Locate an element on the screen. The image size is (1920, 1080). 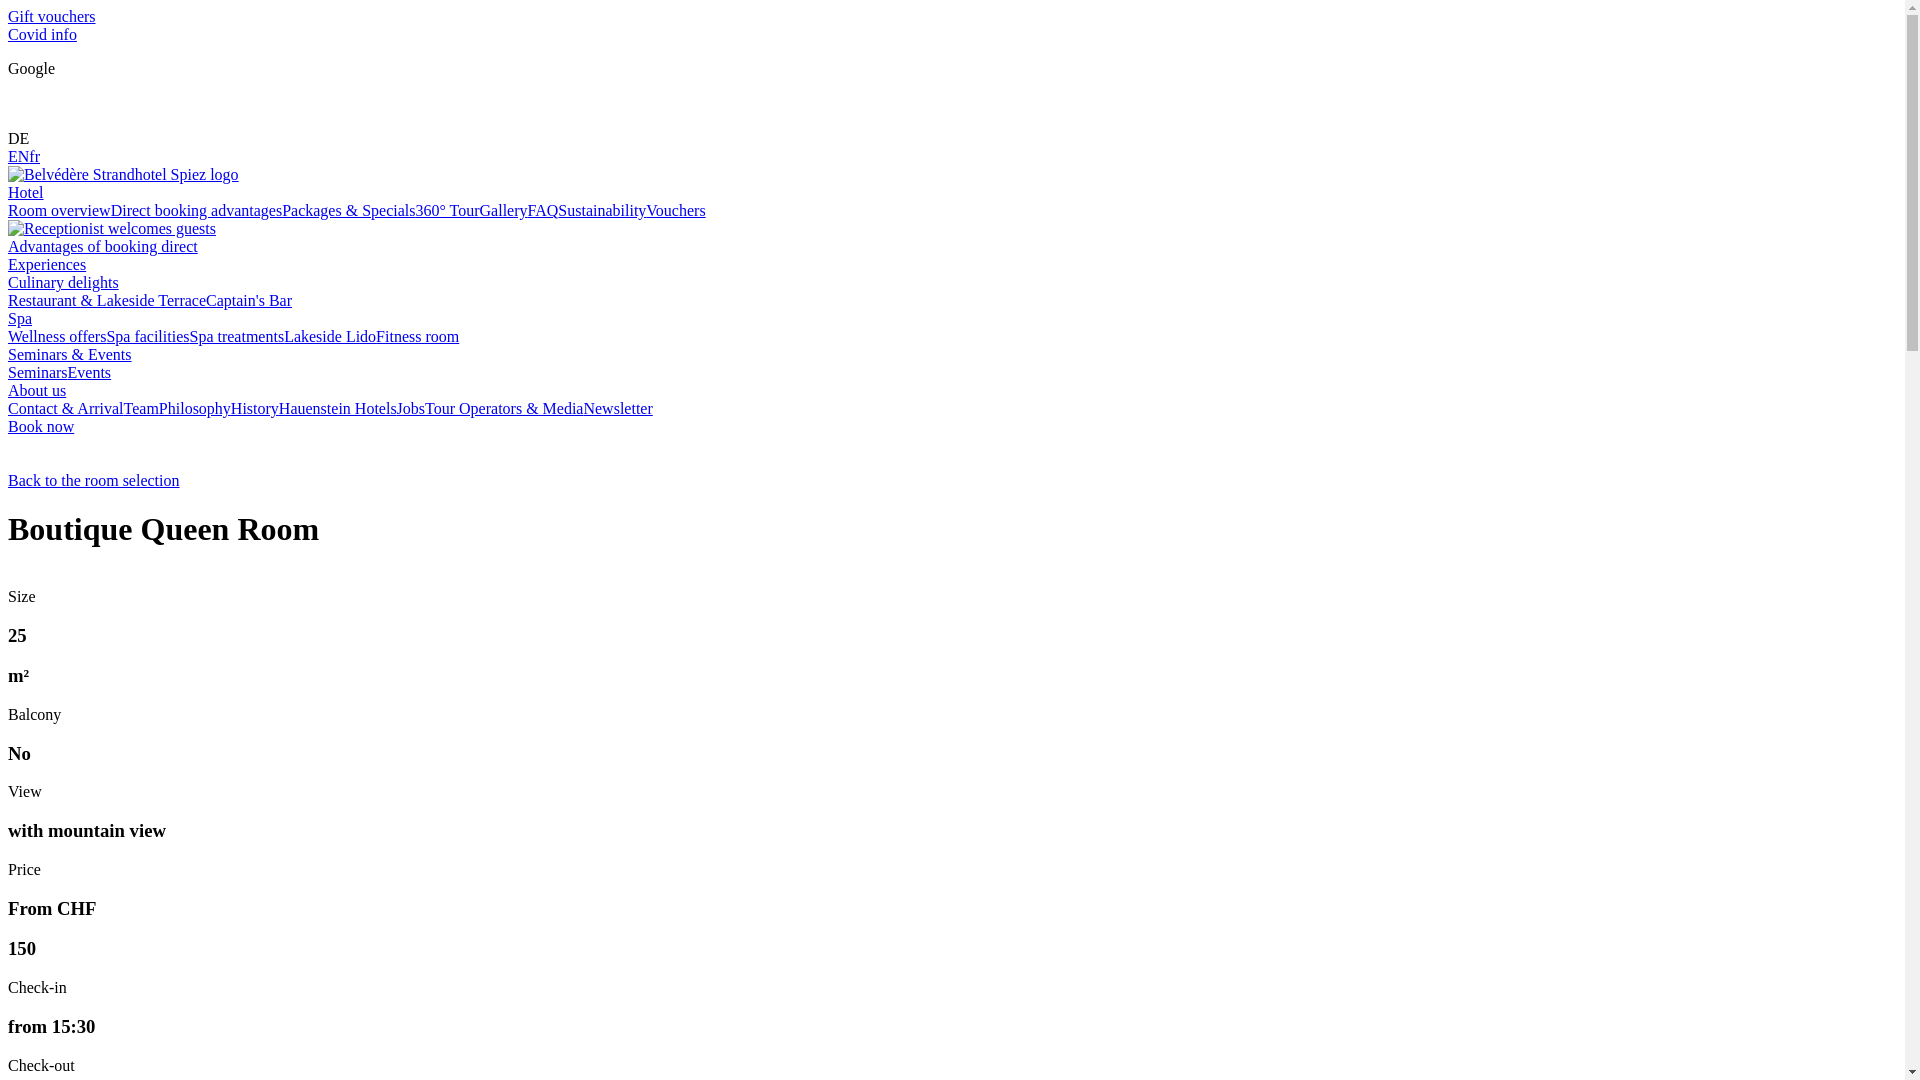
About us is located at coordinates (952, 391).